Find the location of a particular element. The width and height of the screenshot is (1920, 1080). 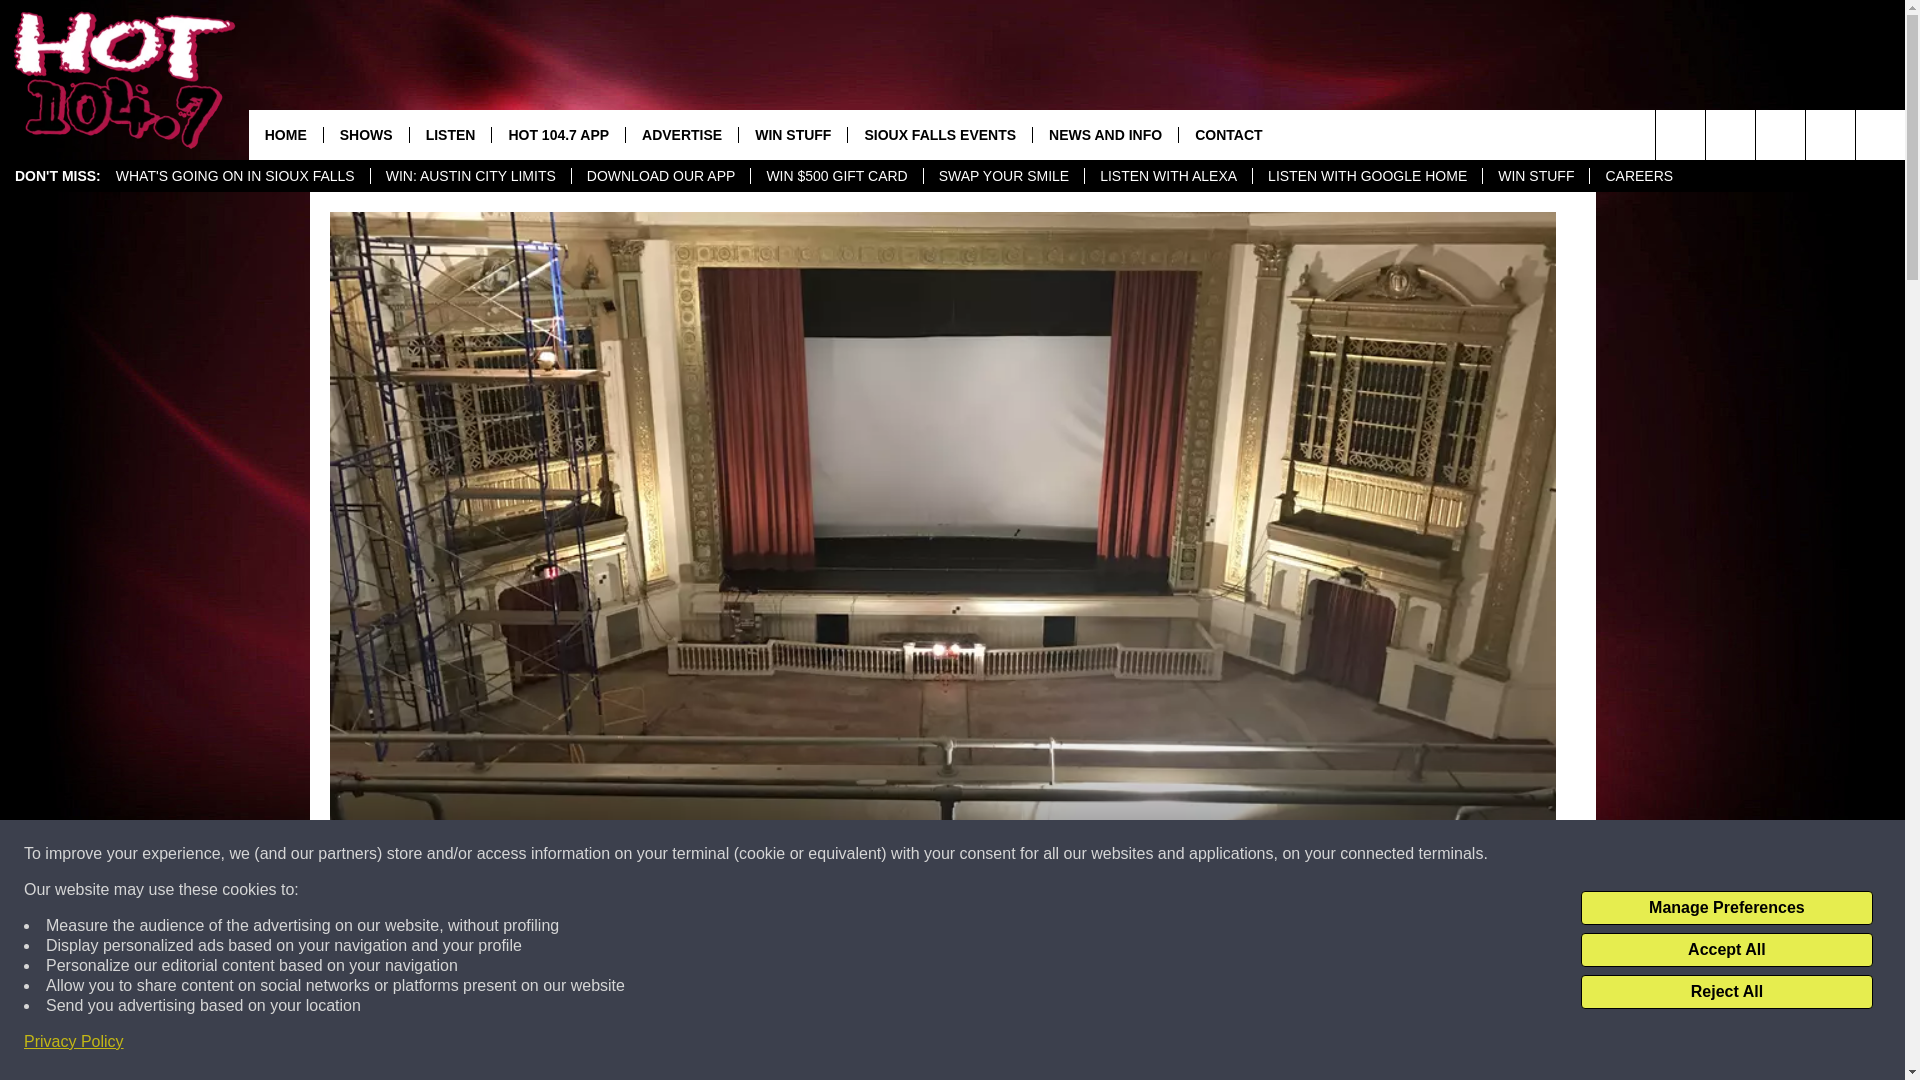

CAREERS is located at coordinates (1638, 176).